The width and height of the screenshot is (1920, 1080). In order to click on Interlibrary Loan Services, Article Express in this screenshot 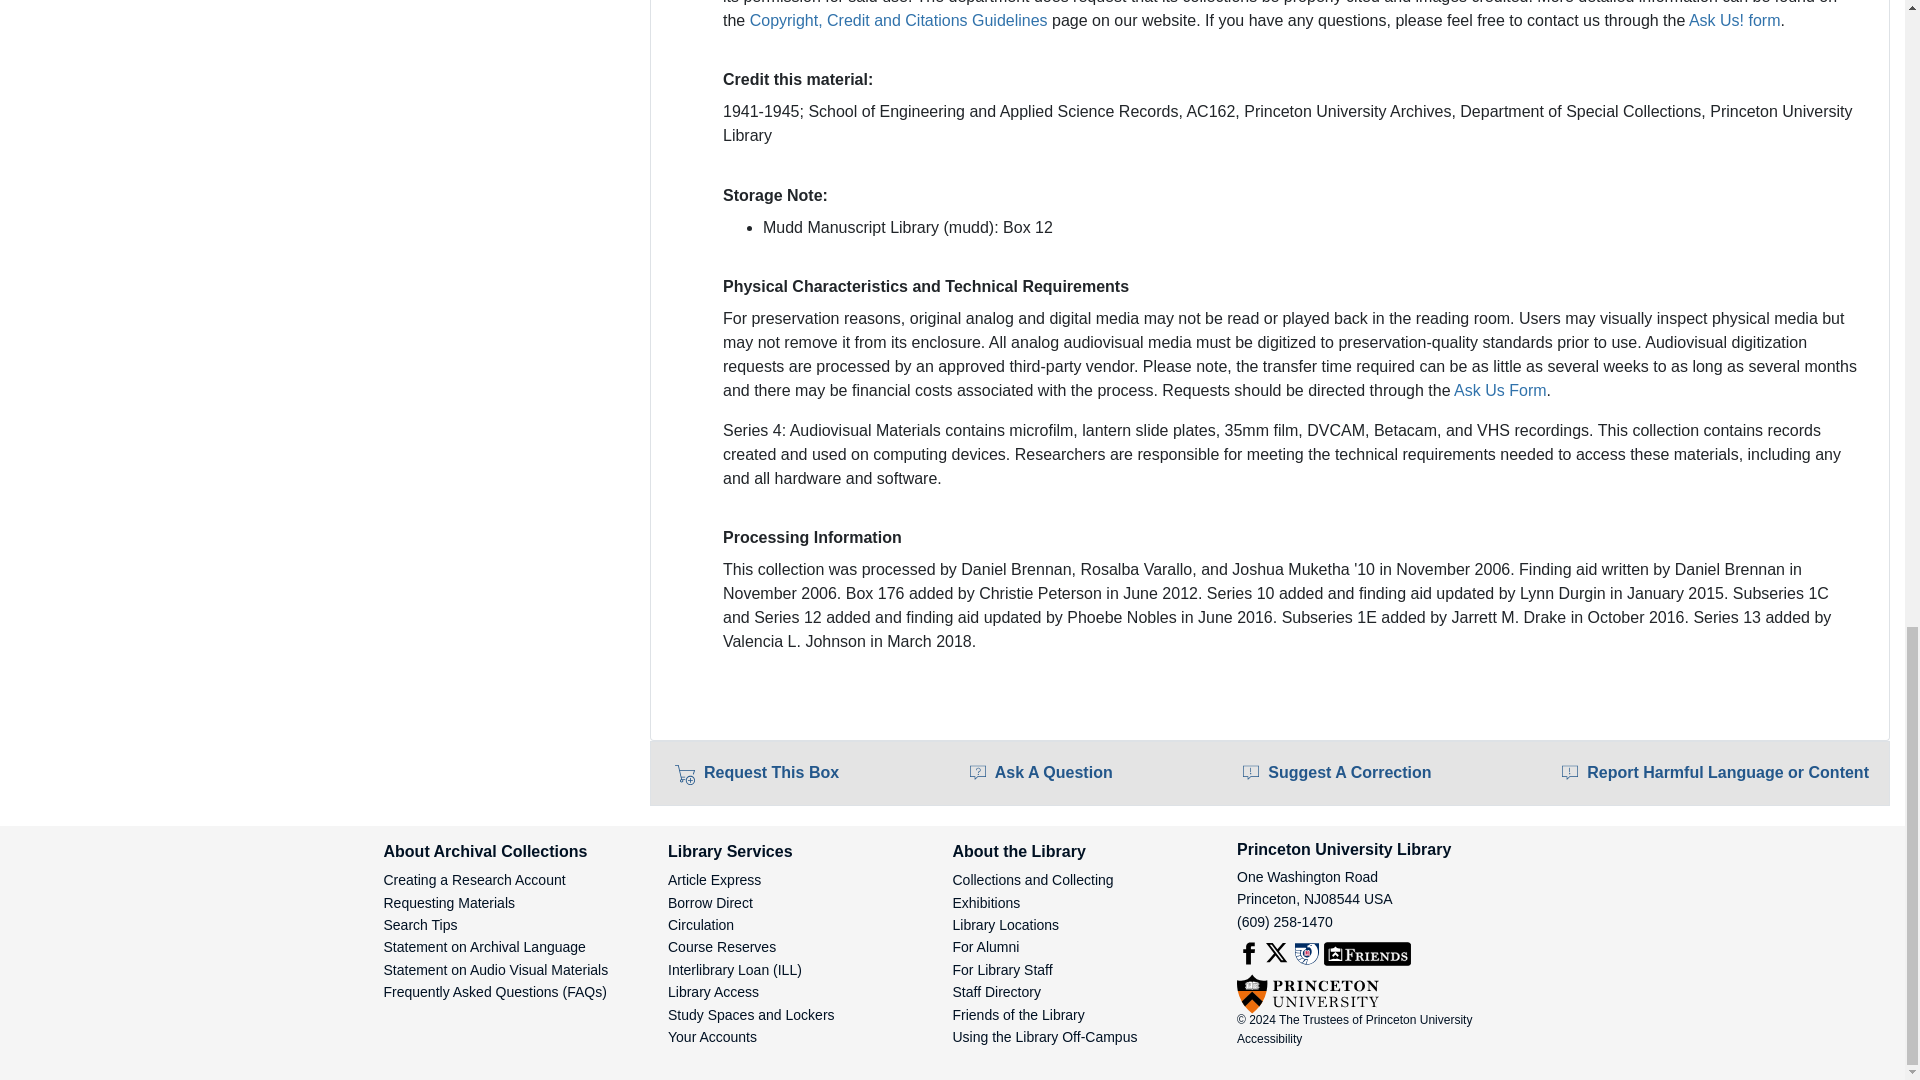, I will do `click(735, 970)`.